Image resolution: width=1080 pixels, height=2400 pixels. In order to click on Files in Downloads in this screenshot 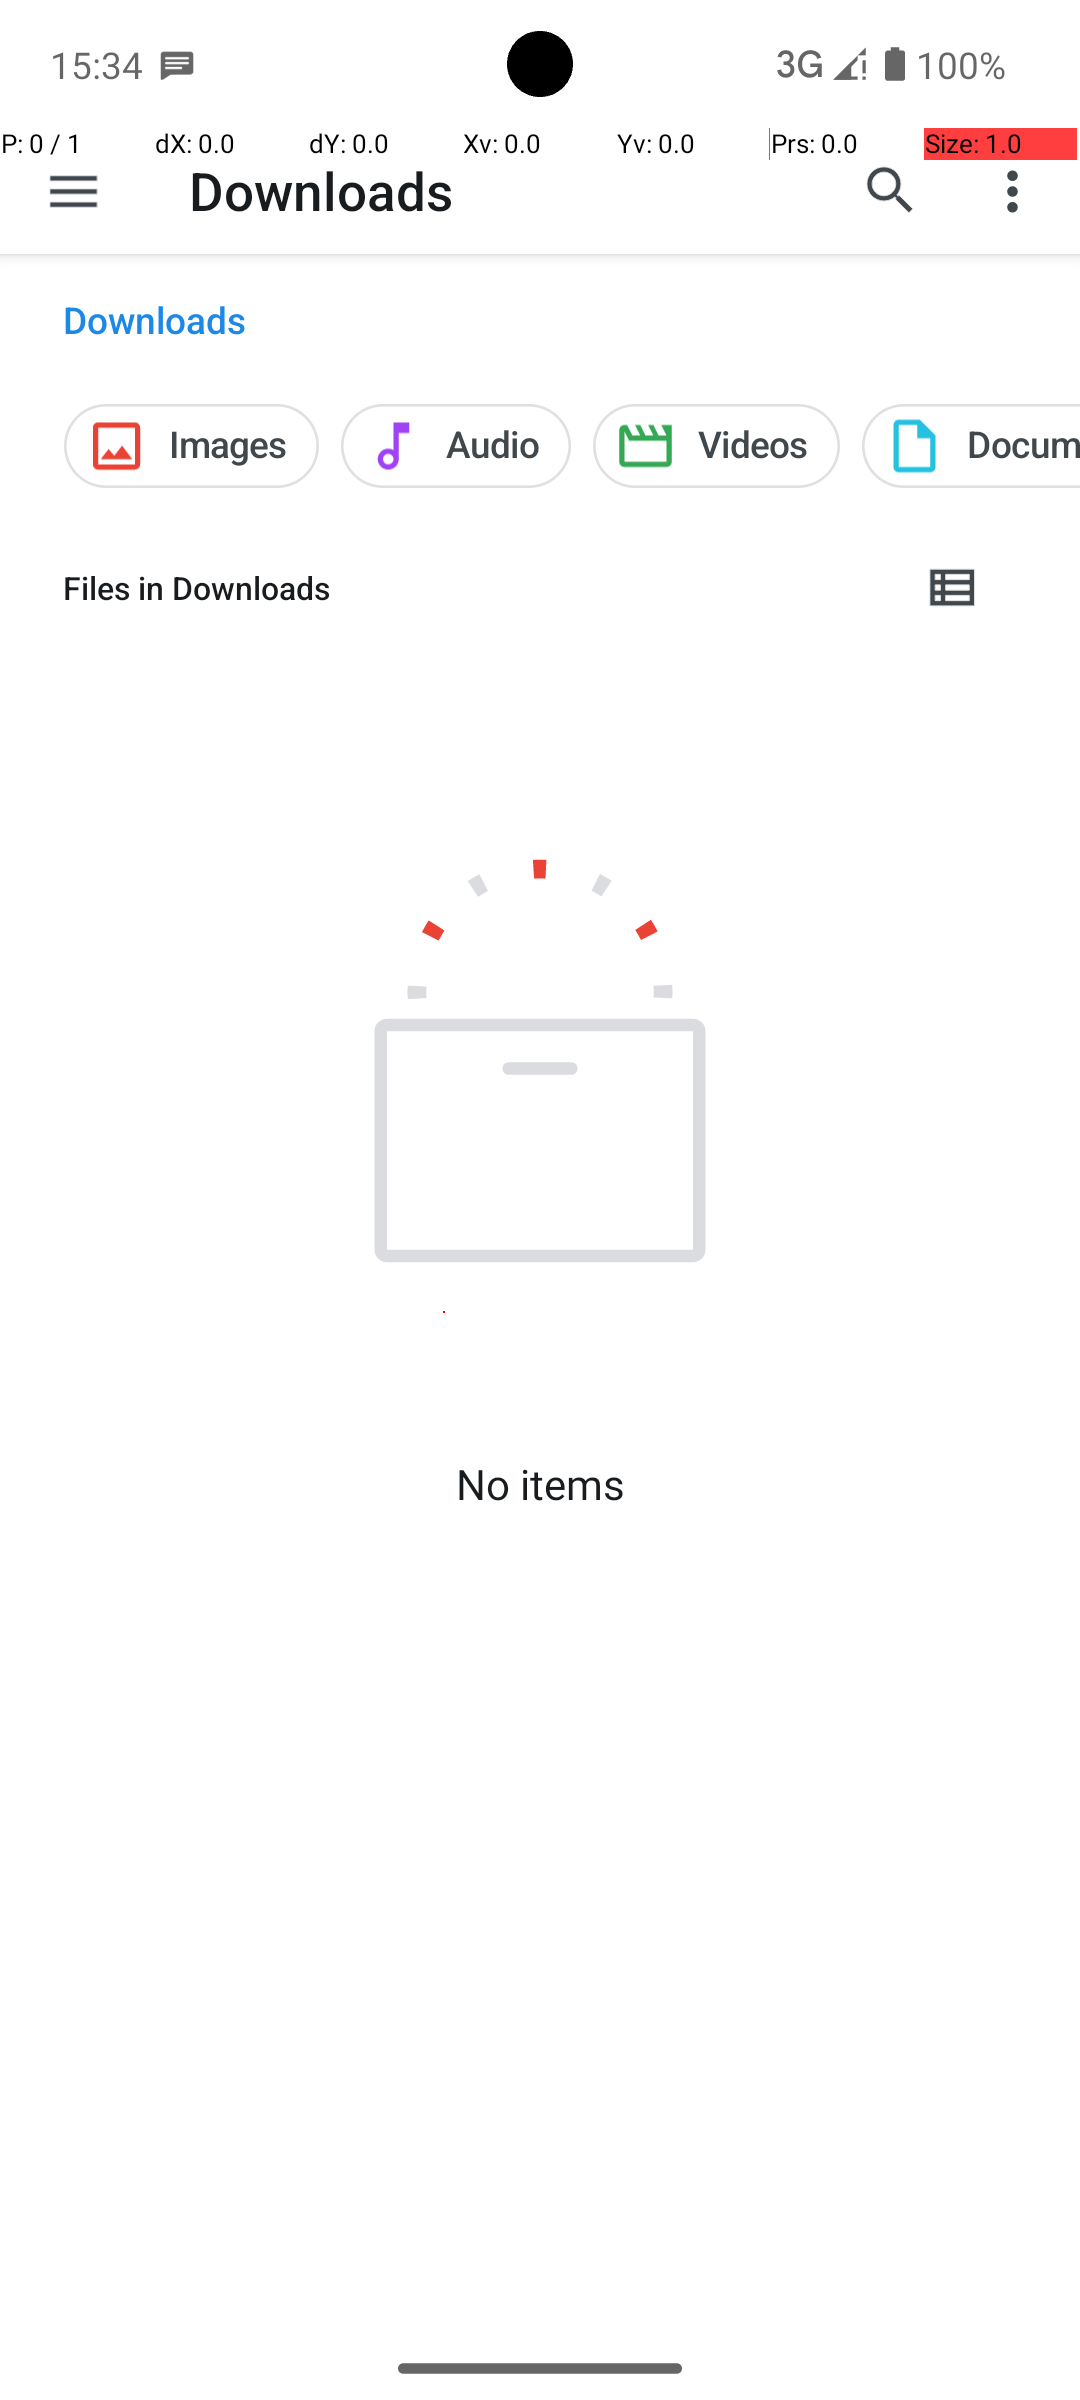, I will do `click(476, 588)`.